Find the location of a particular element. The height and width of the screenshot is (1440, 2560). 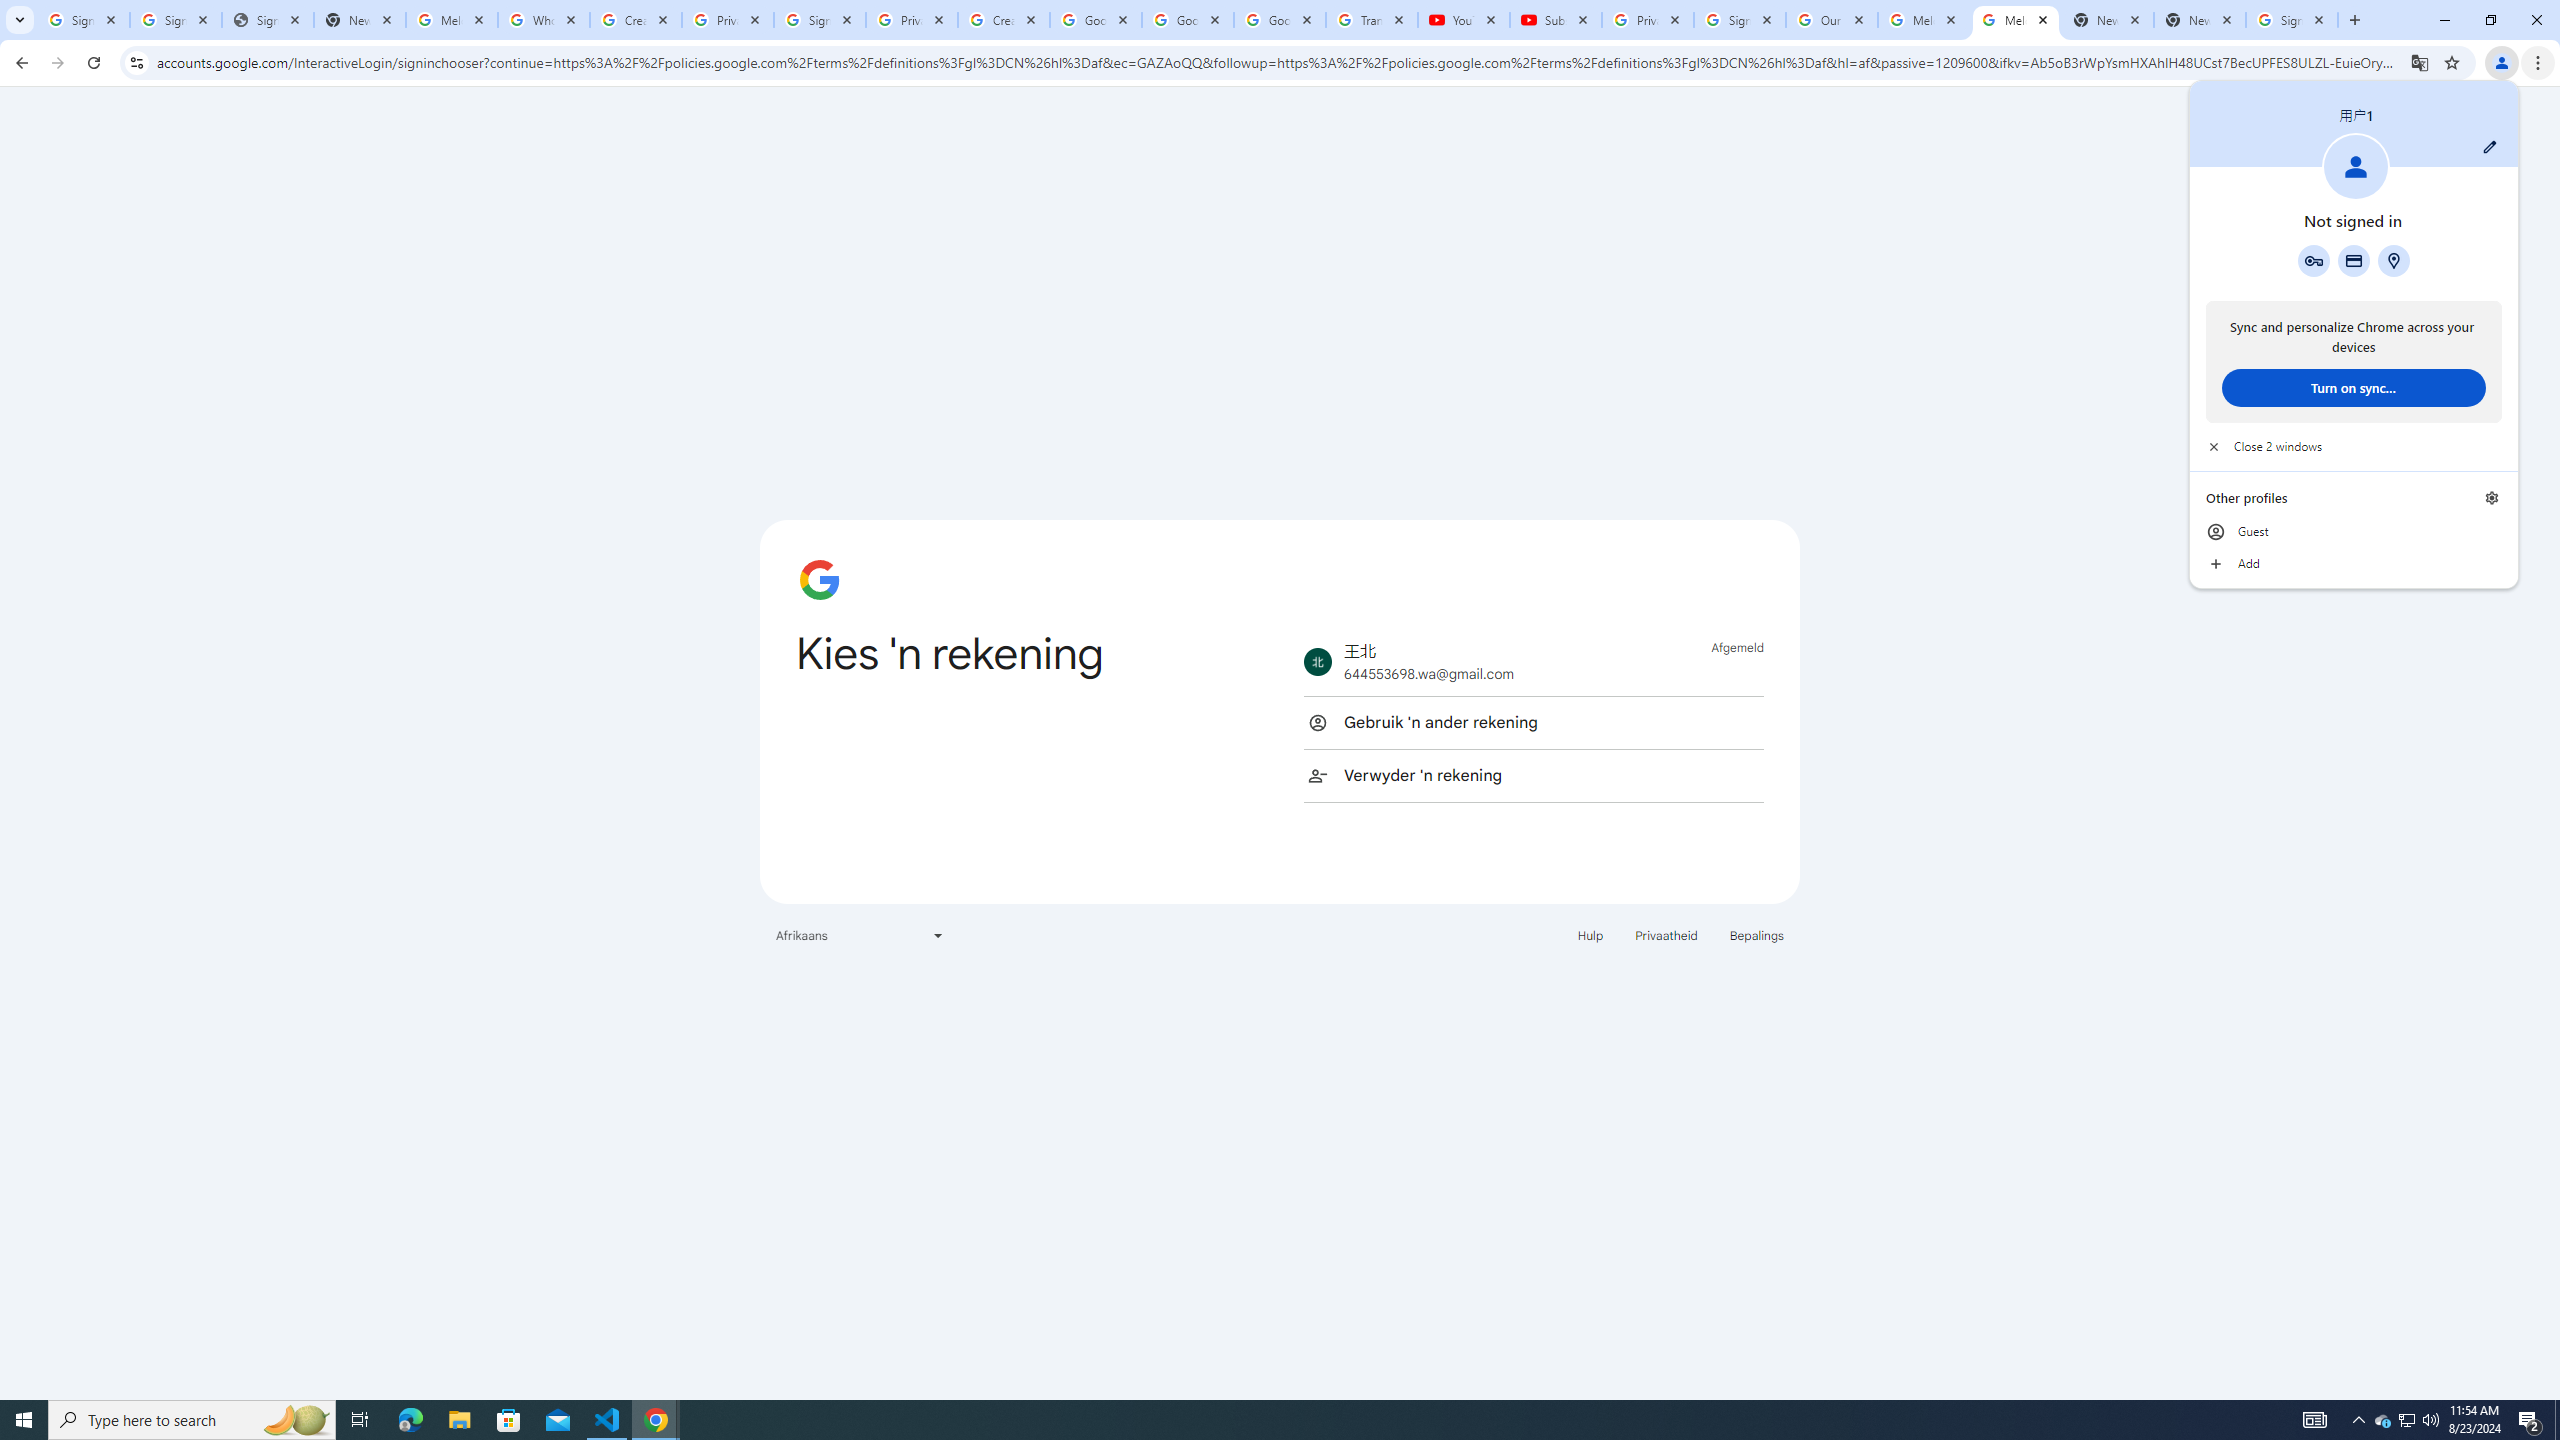

Account is located at coordinates (104, 1271).